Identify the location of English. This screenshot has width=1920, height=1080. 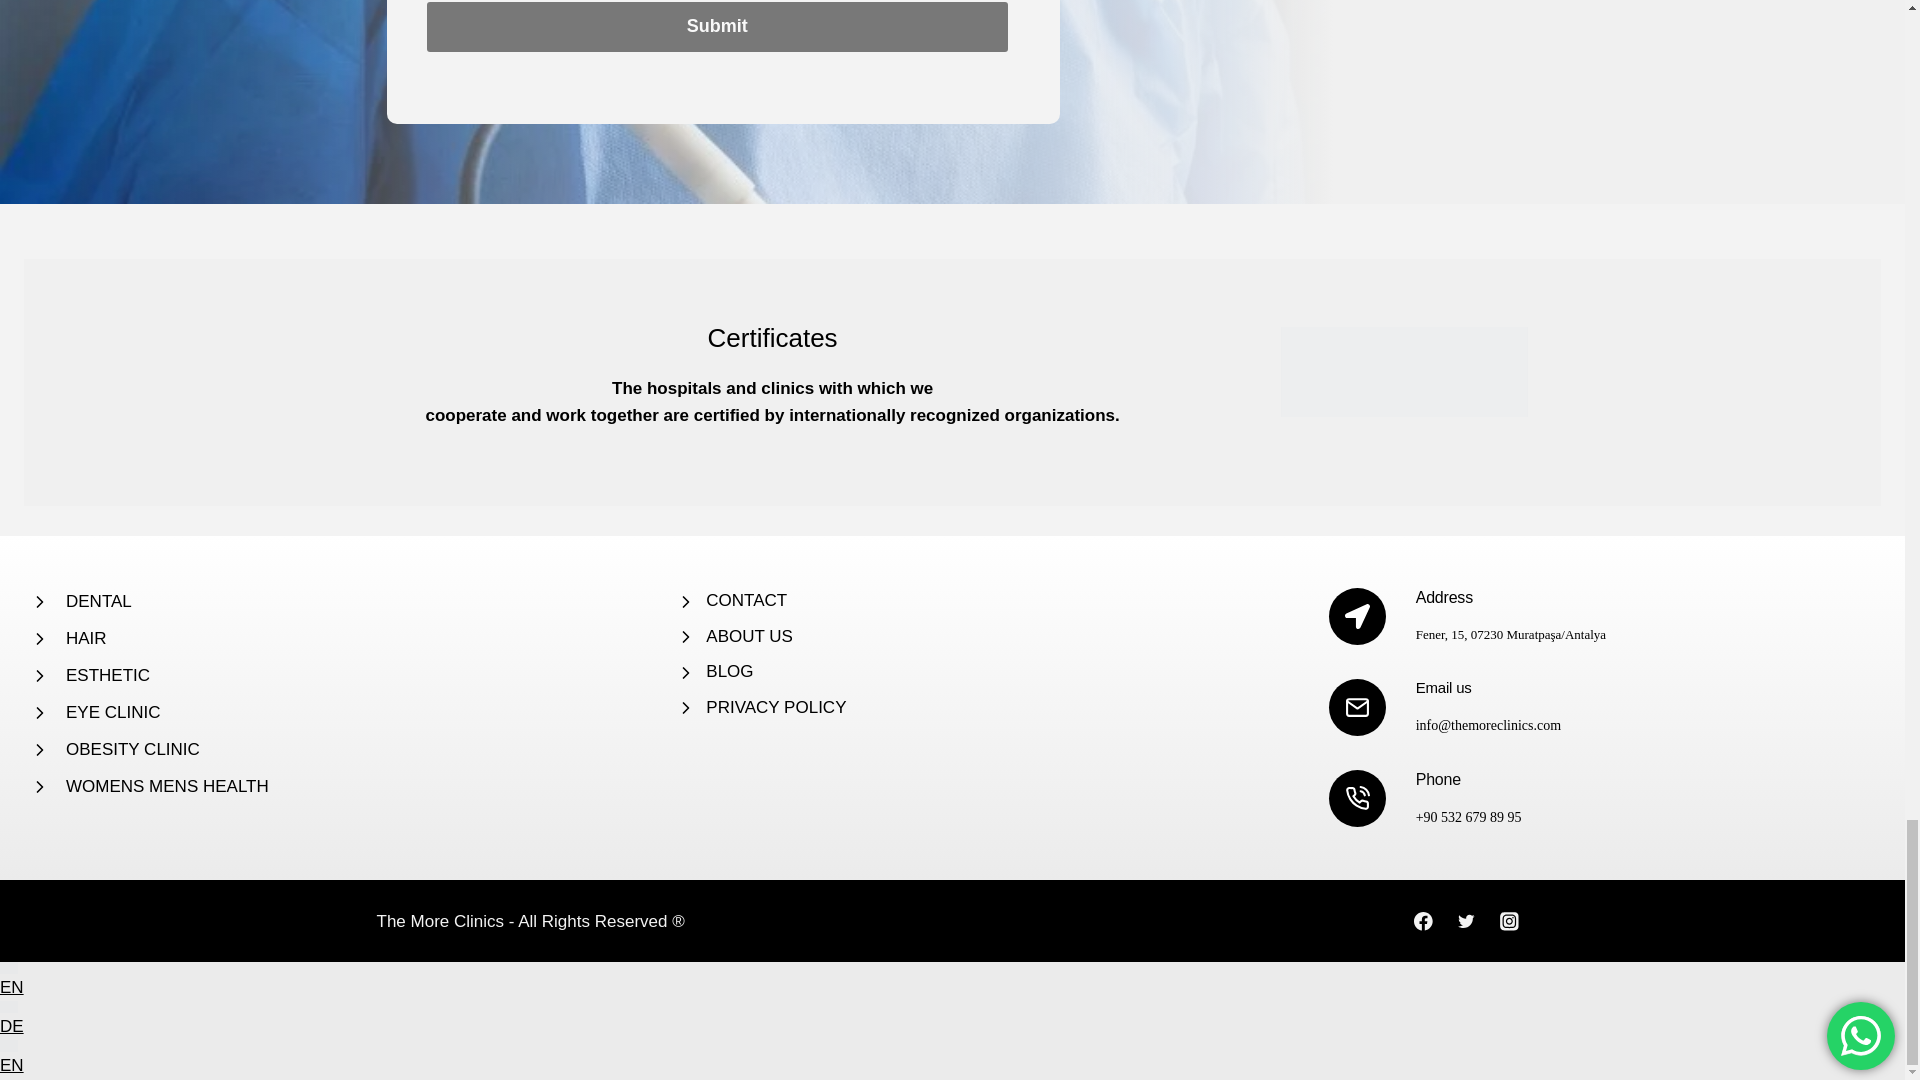
(8, 1046).